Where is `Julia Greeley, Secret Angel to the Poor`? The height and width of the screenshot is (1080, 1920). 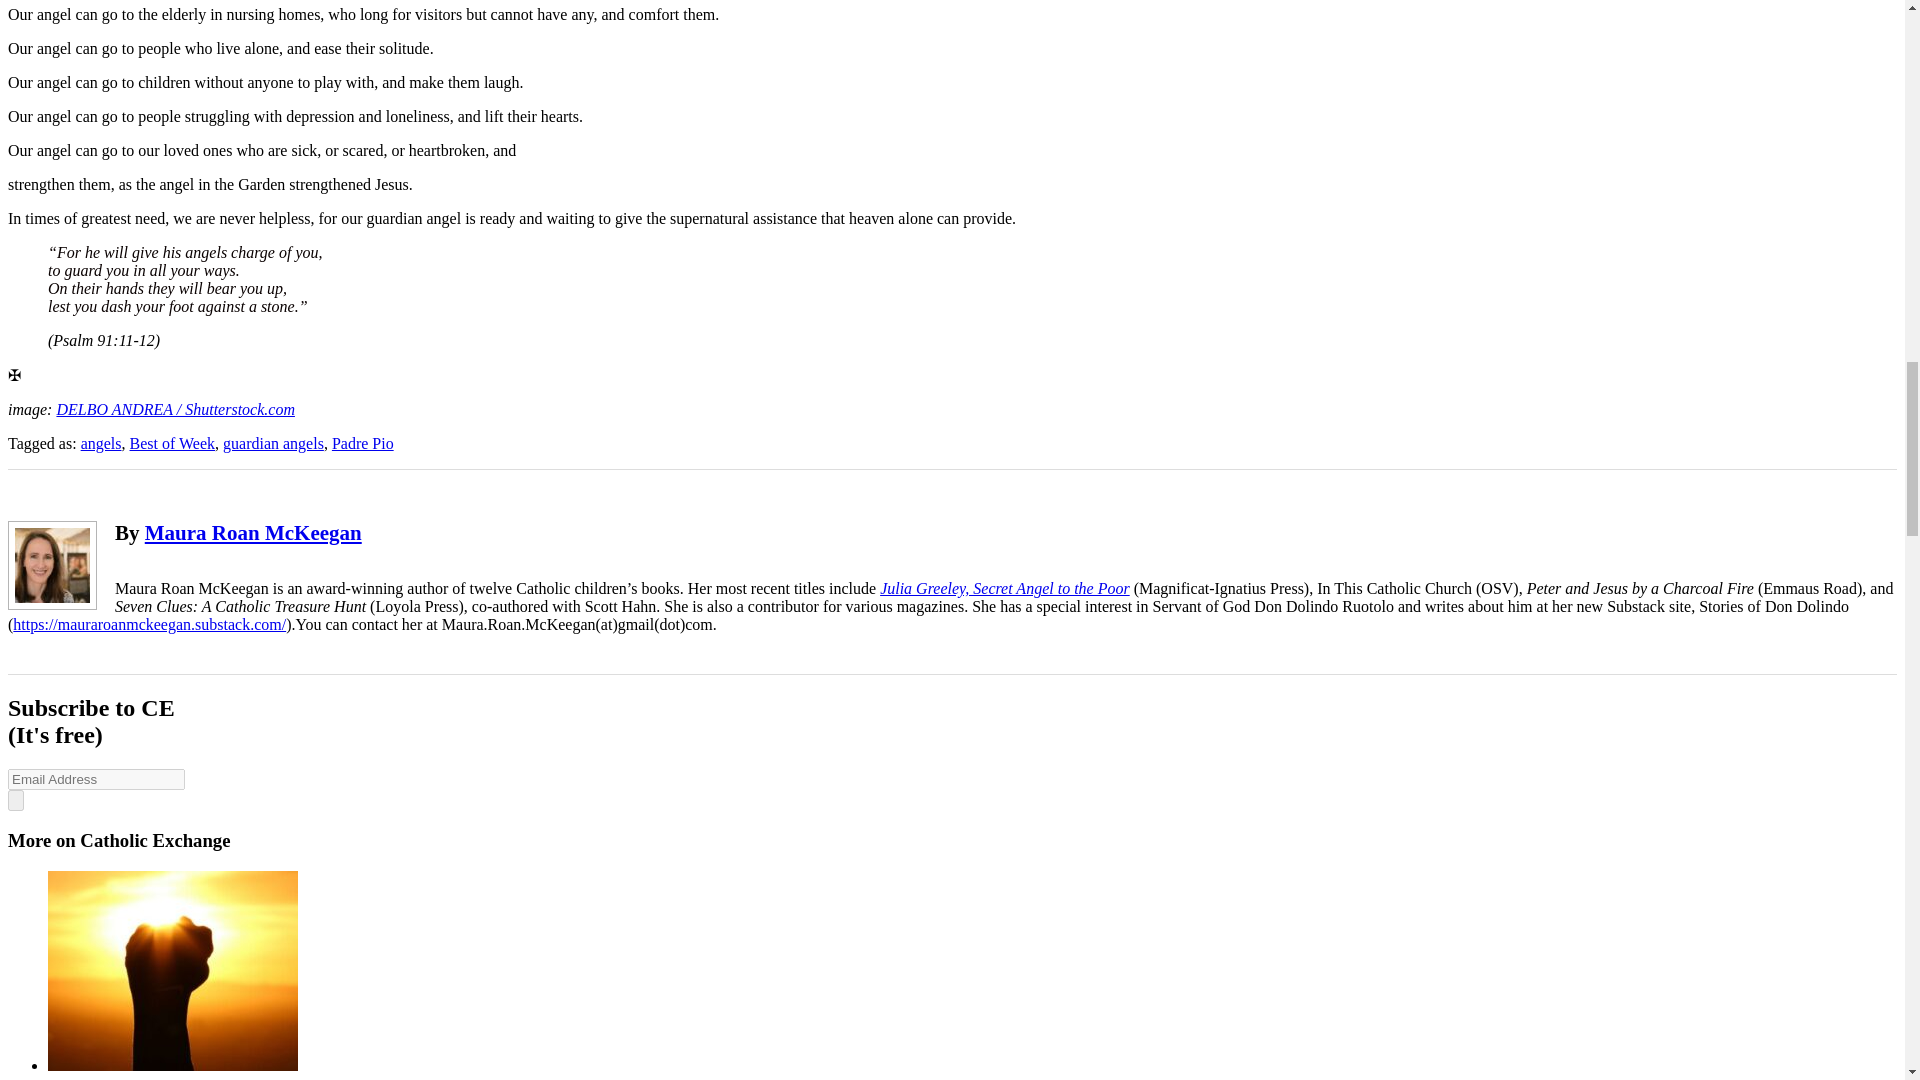 Julia Greeley, Secret Angel to the Poor is located at coordinates (1004, 588).